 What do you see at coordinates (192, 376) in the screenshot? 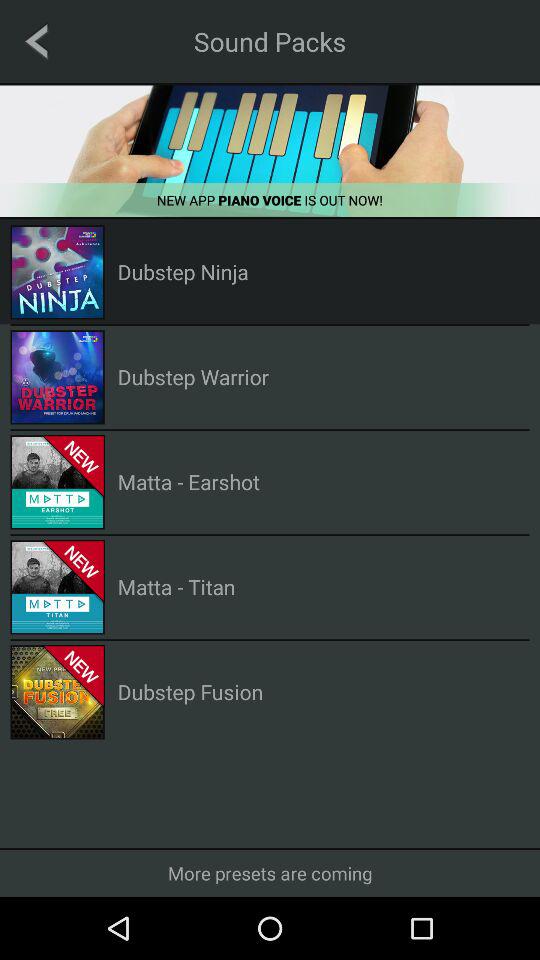
I see `flip until dubstep warrior app` at bounding box center [192, 376].